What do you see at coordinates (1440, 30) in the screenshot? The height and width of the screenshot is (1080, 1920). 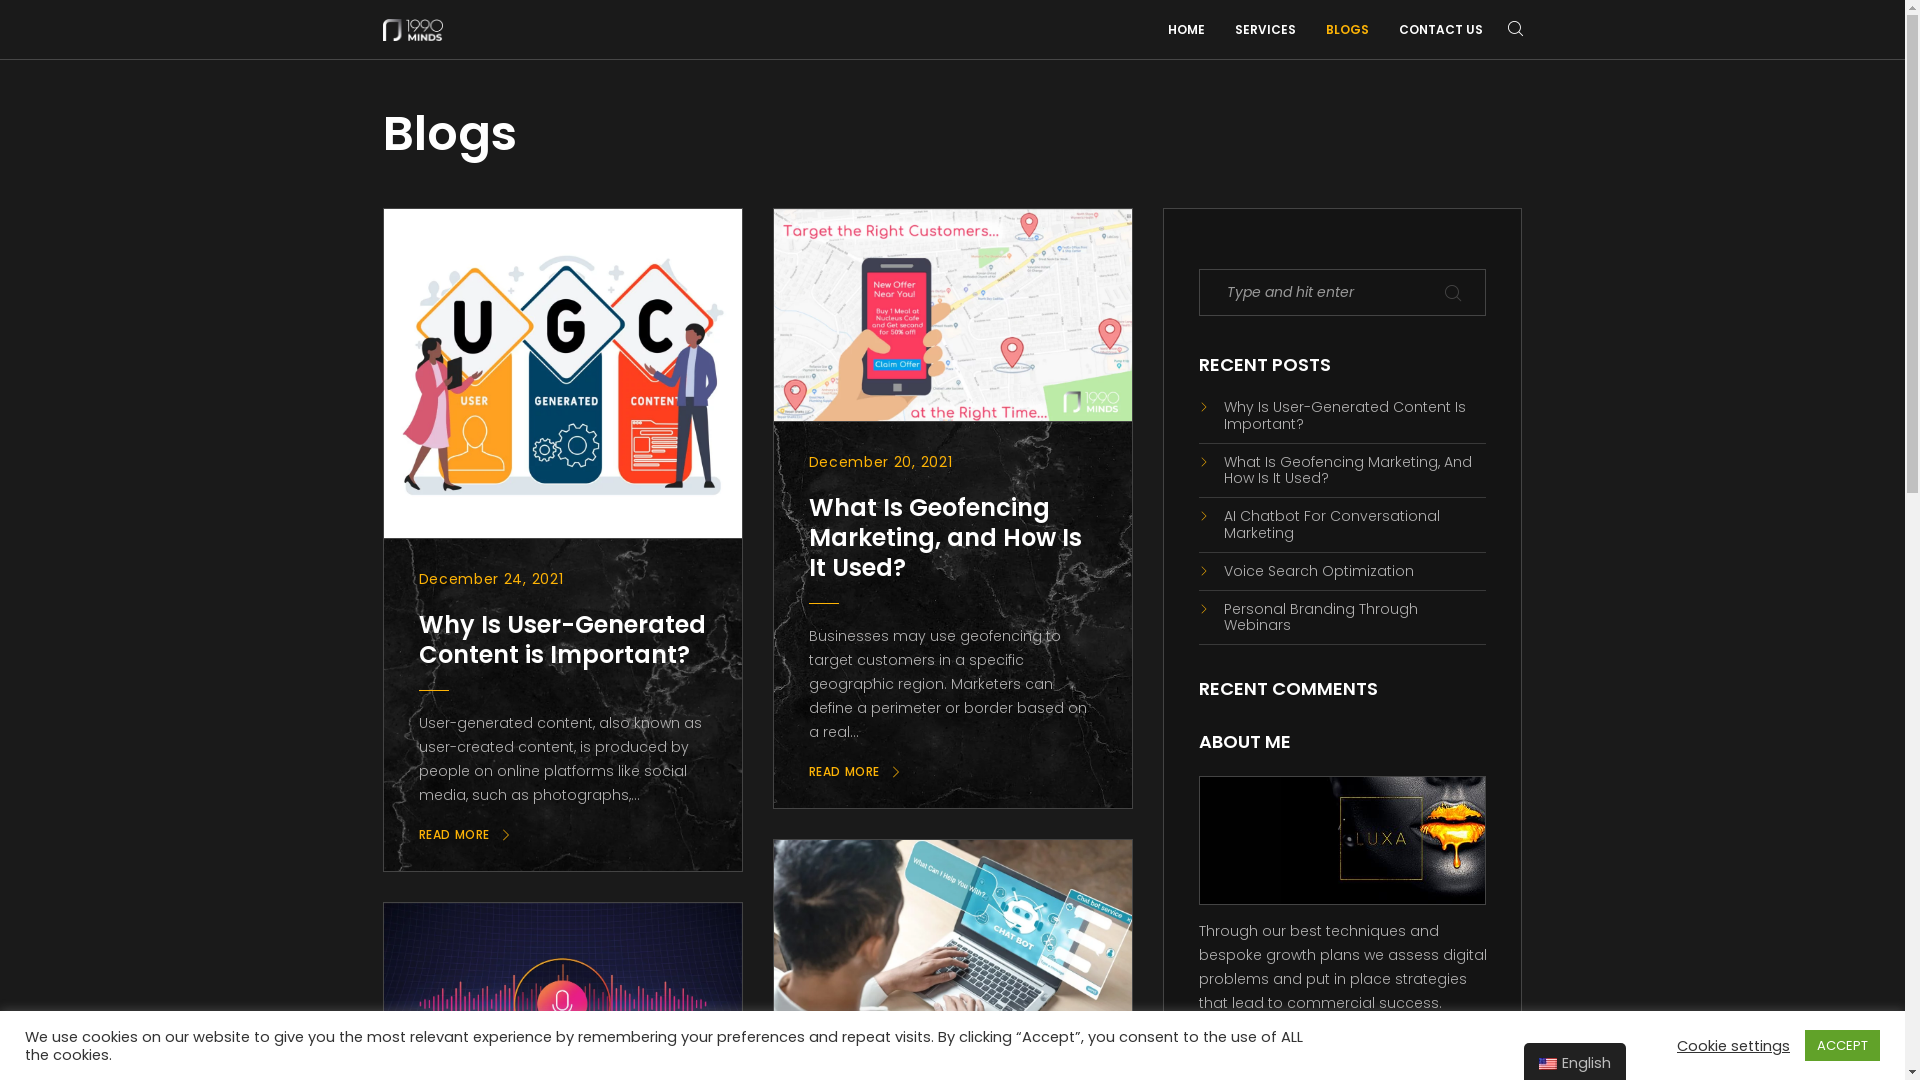 I see `CONTACT US` at bounding box center [1440, 30].